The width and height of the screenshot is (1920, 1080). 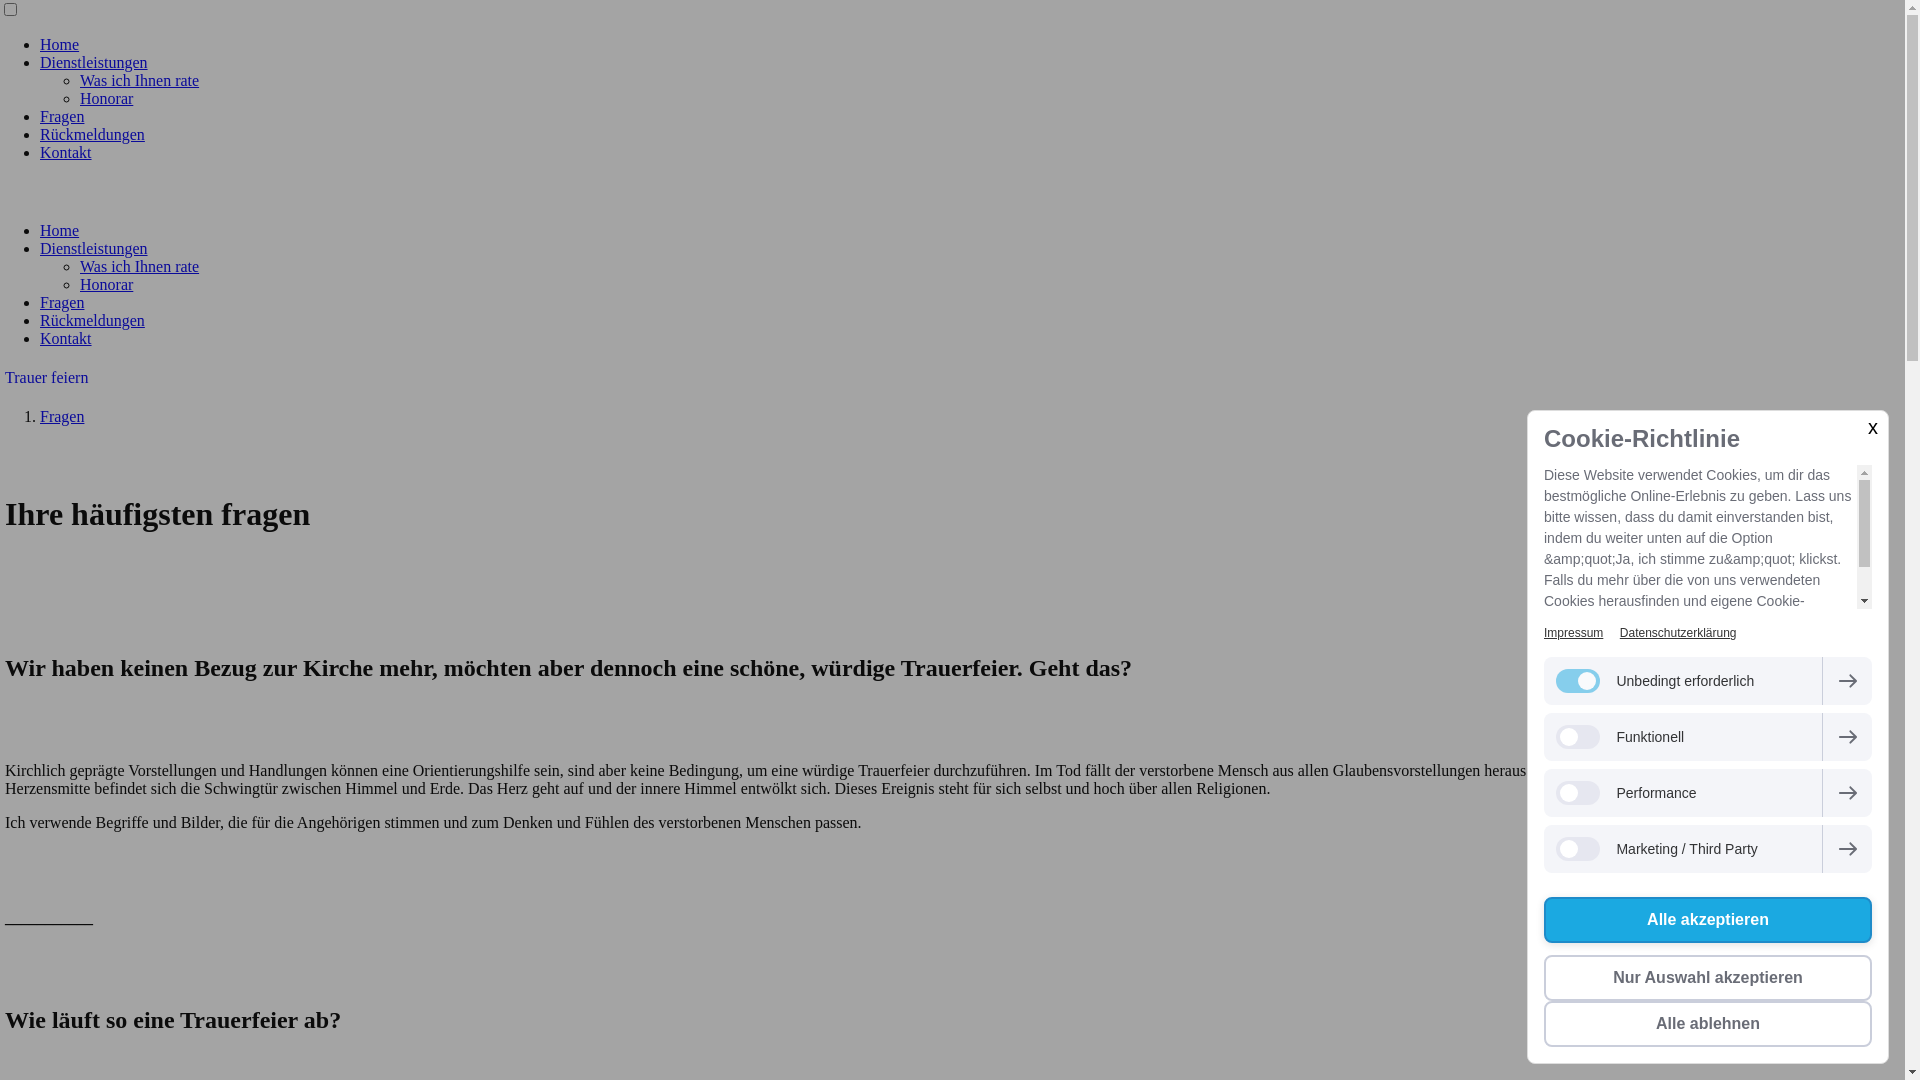 I want to click on Dienstleistungen, so click(x=94, y=248).